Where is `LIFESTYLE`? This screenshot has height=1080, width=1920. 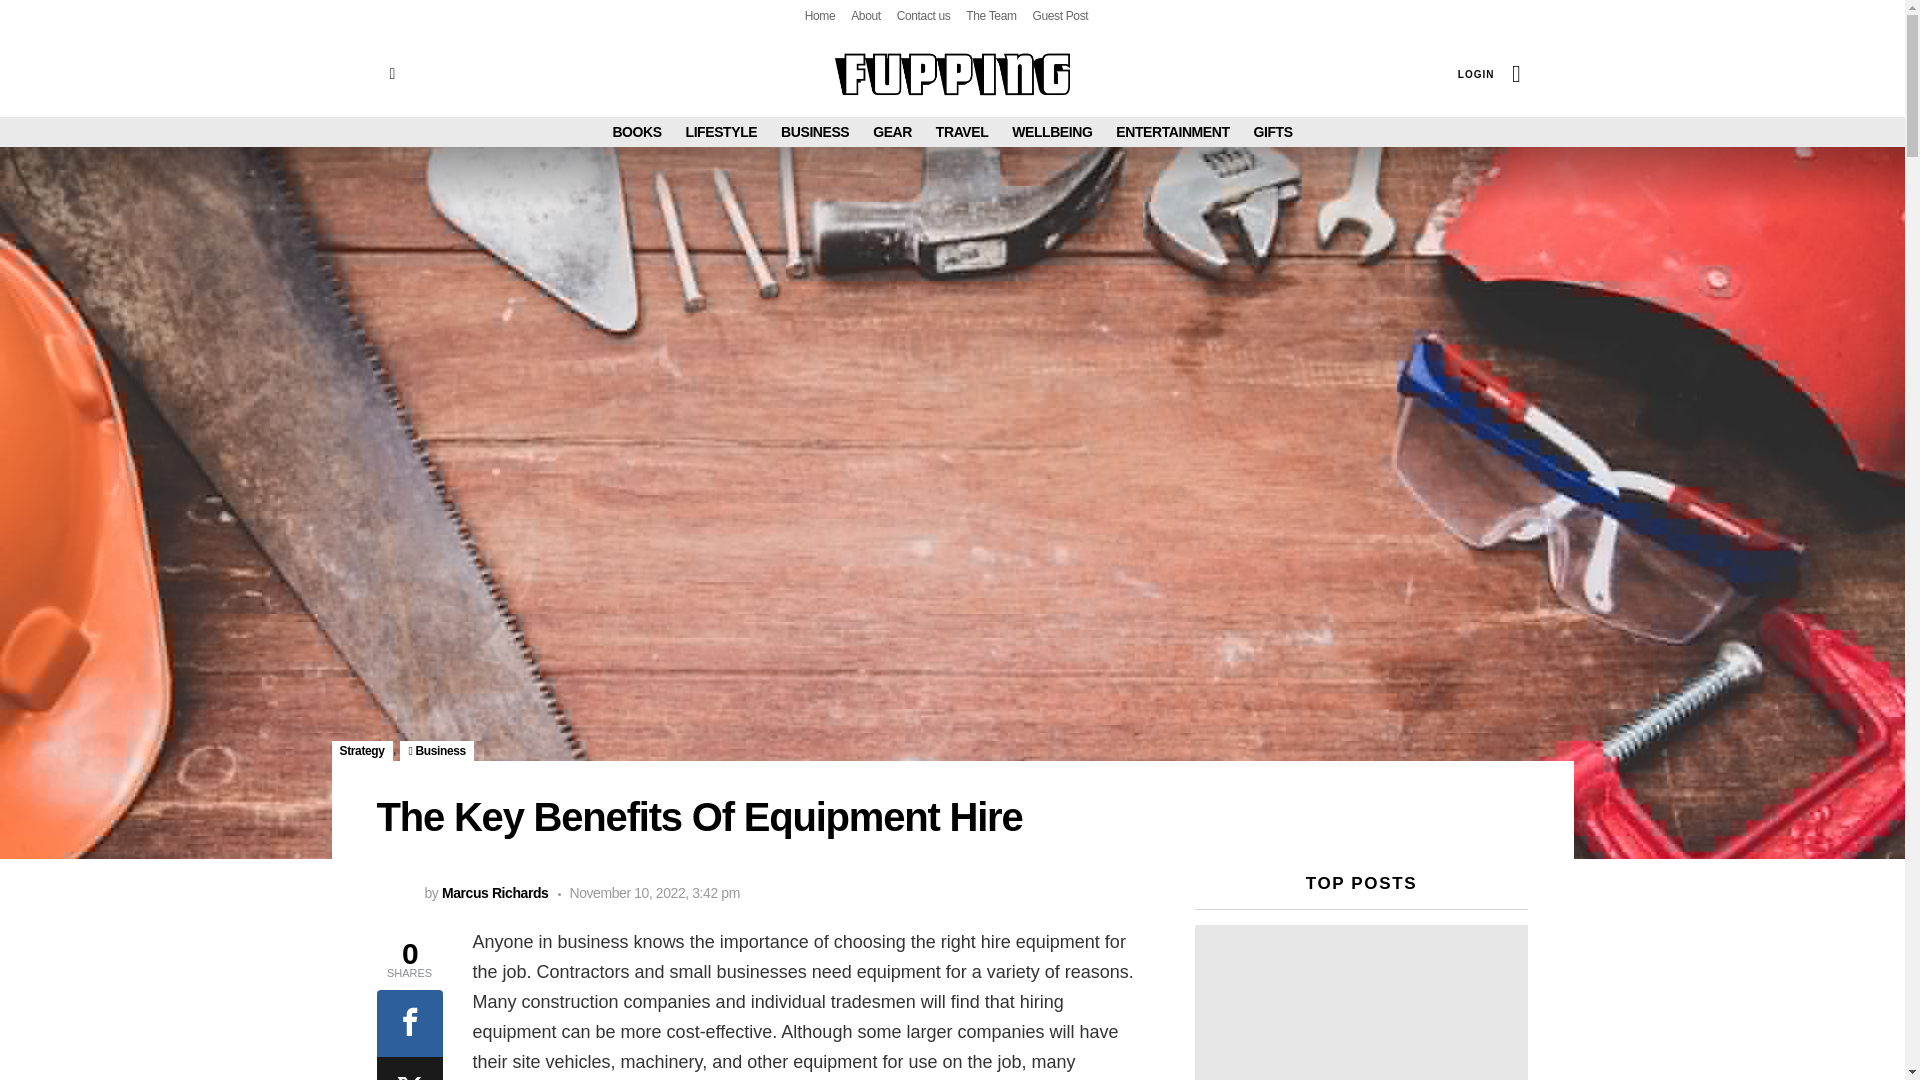 LIFESTYLE is located at coordinates (722, 131).